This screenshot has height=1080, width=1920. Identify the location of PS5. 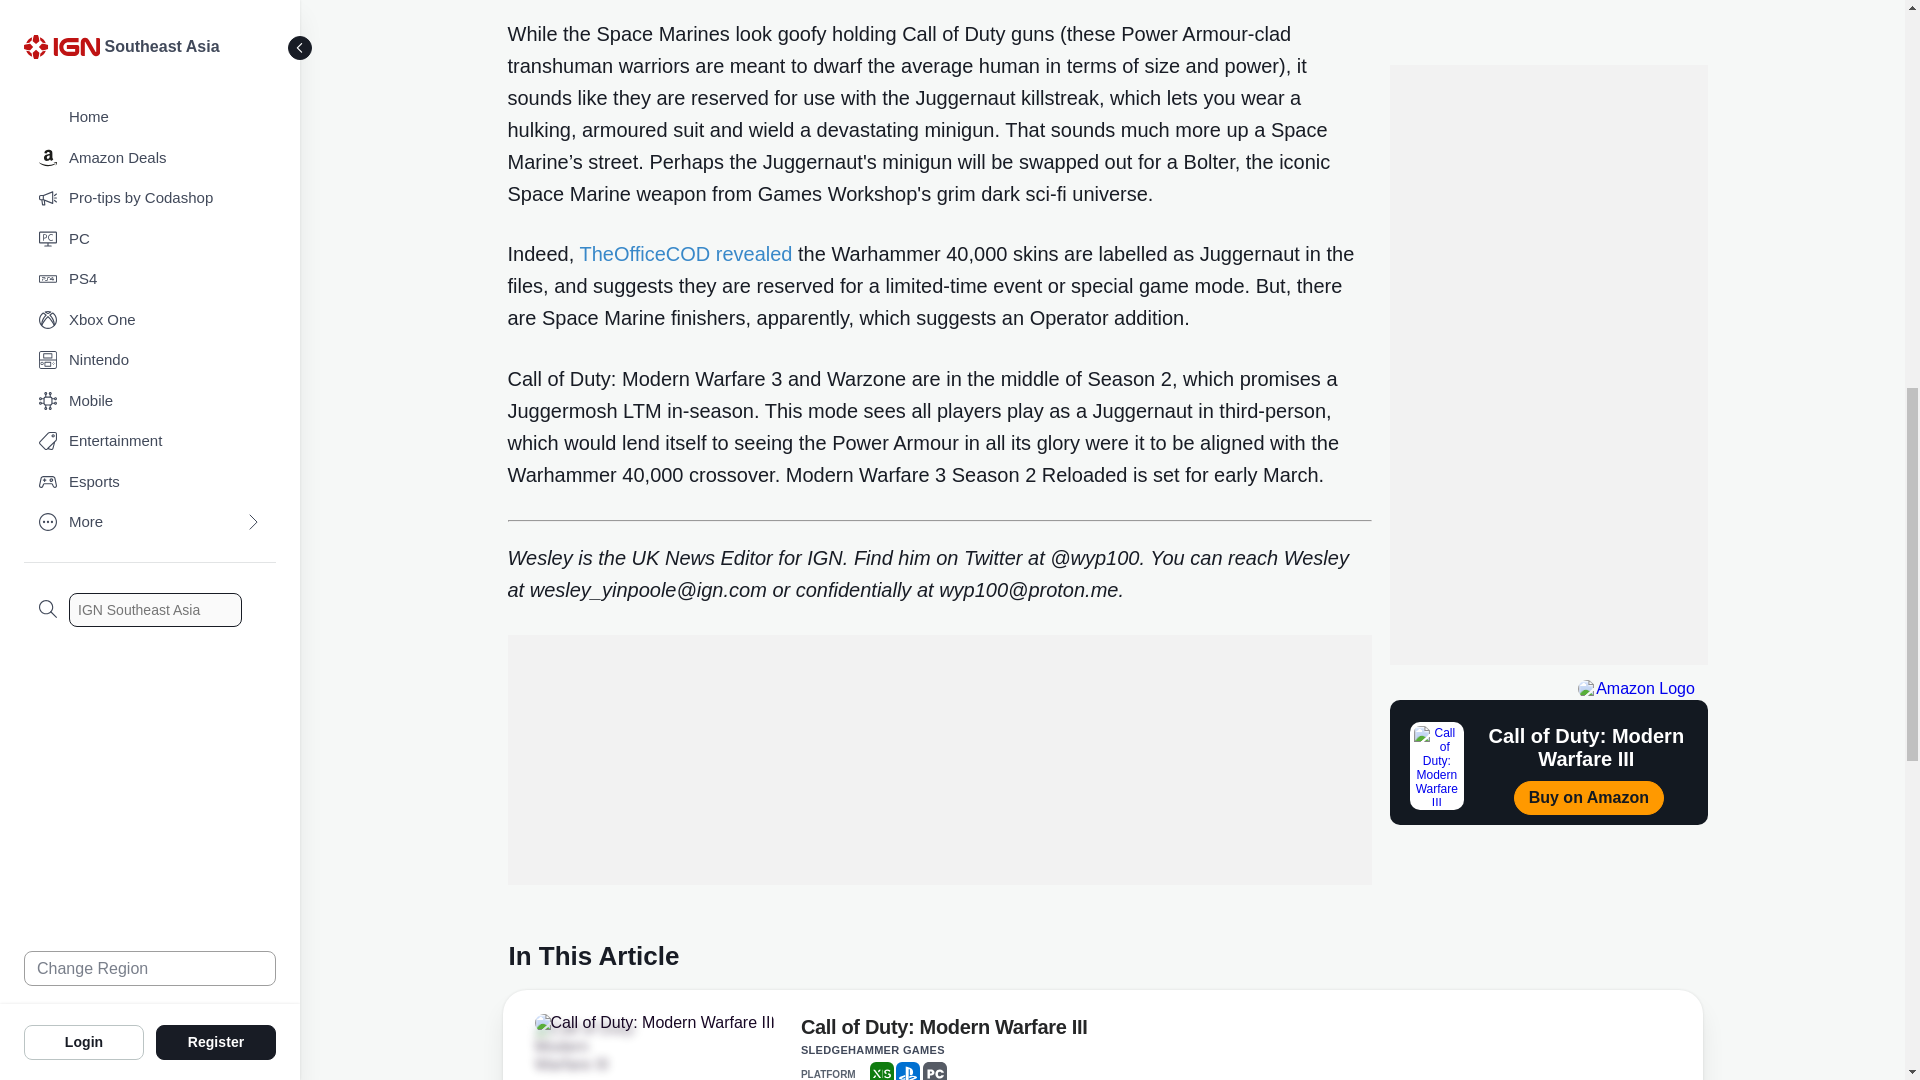
(908, 1070).